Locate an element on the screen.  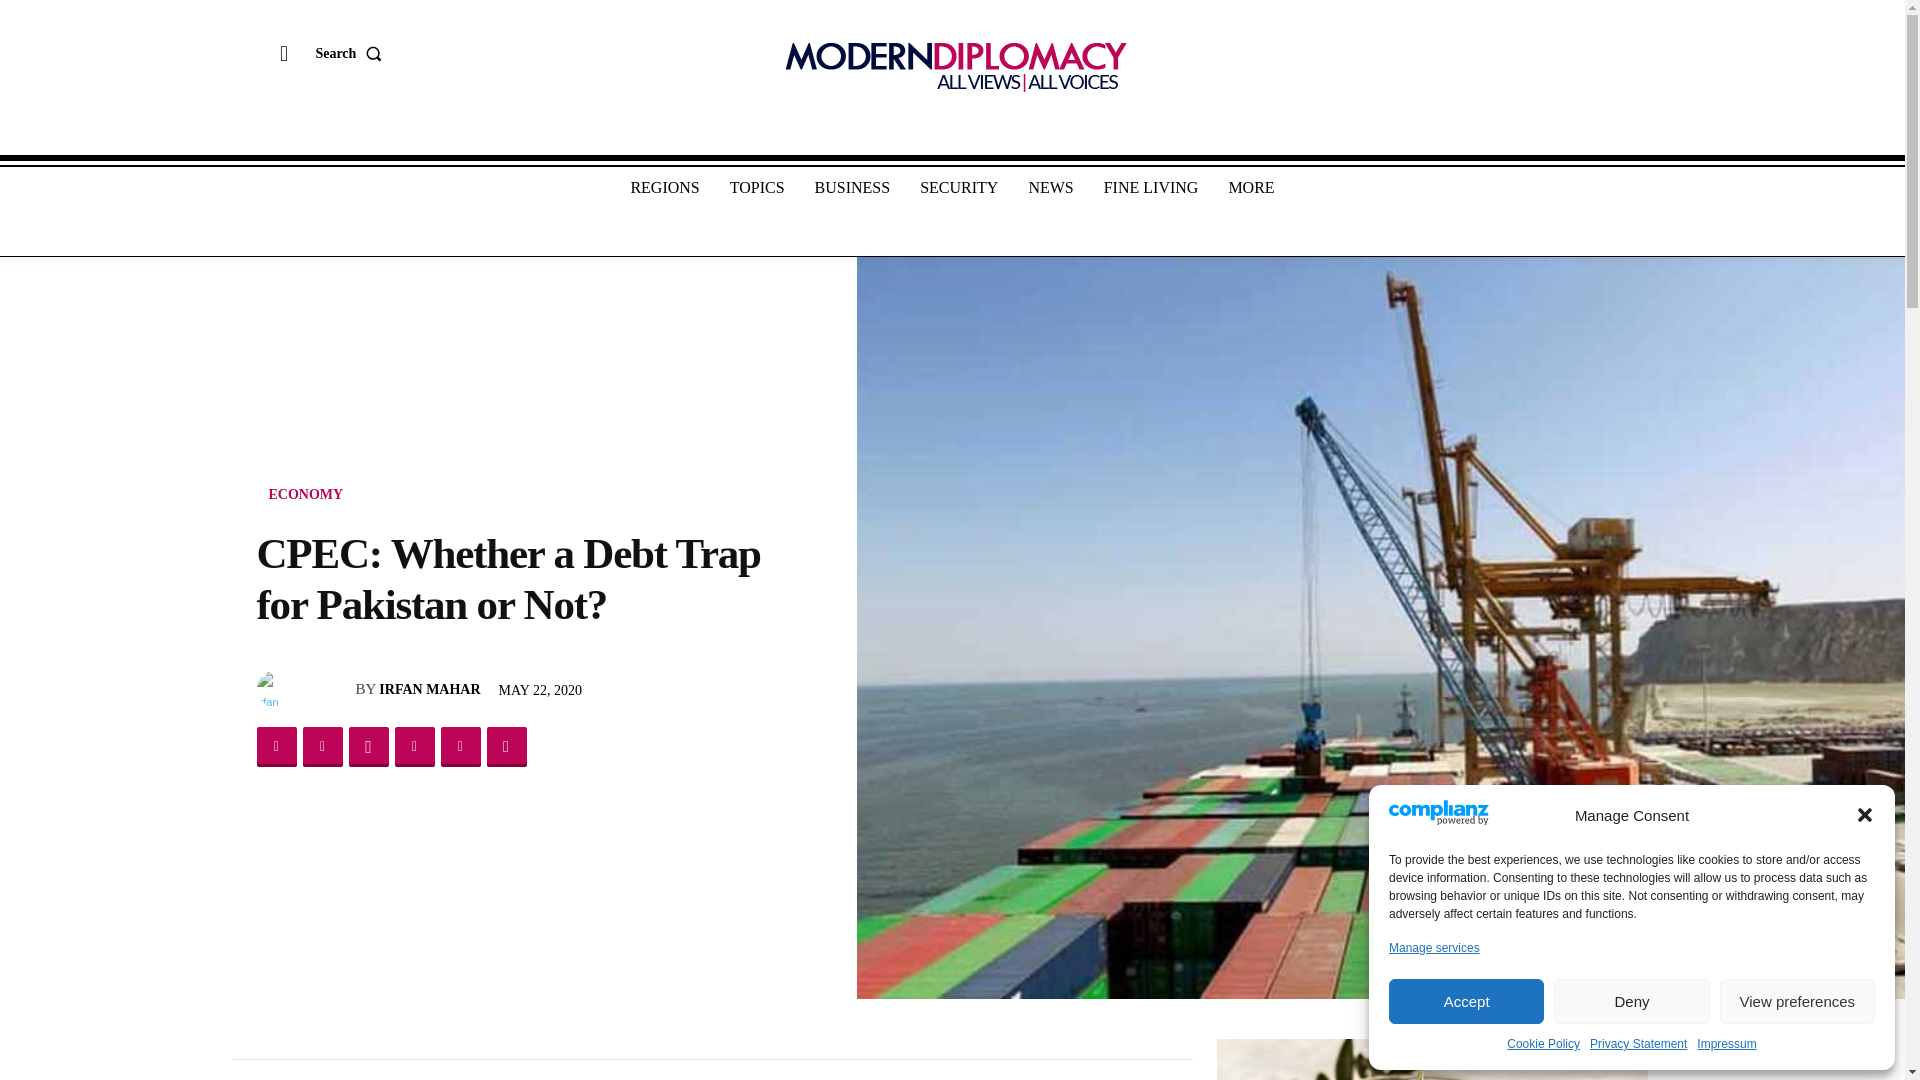
Cookie Policy is located at coordinates (1544, 1044).